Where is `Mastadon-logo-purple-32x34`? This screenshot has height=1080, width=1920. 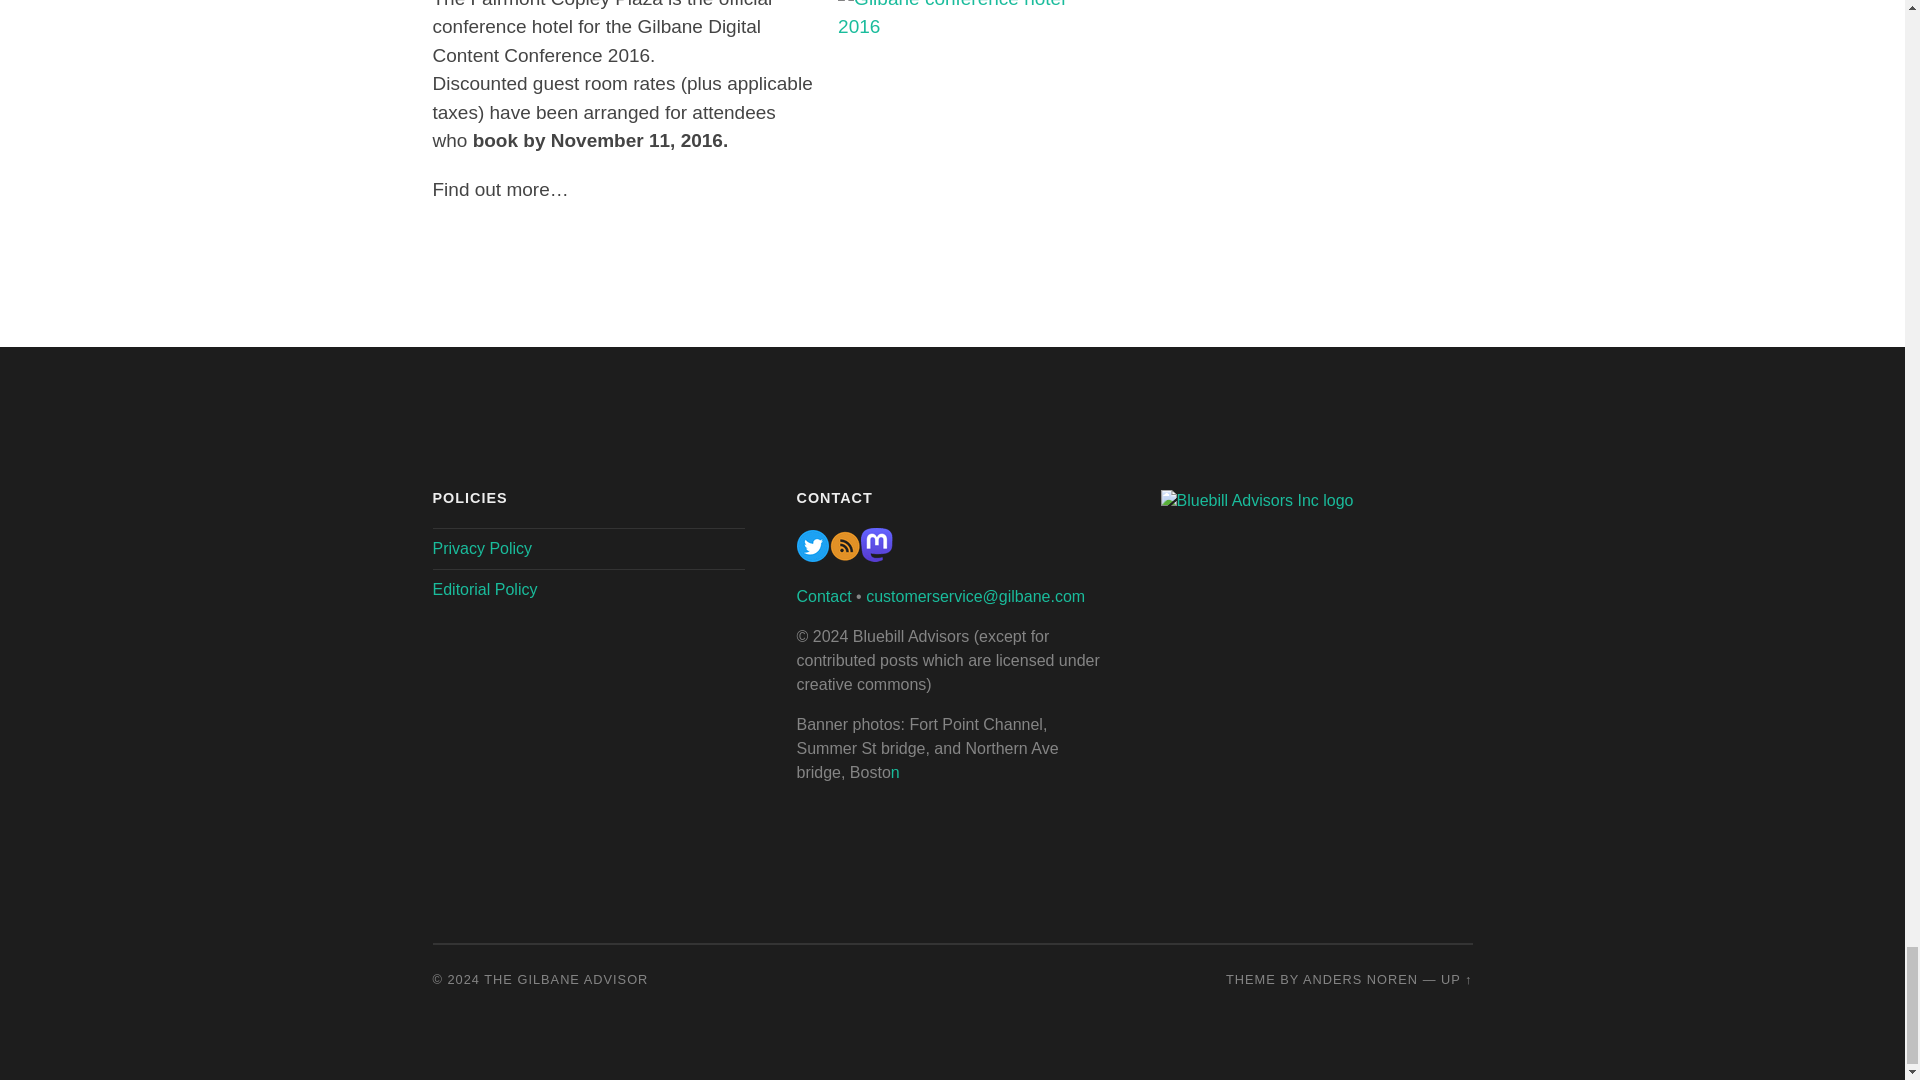
Mastadon-logo-purple-32x34 is located at coordinates (876, 556).